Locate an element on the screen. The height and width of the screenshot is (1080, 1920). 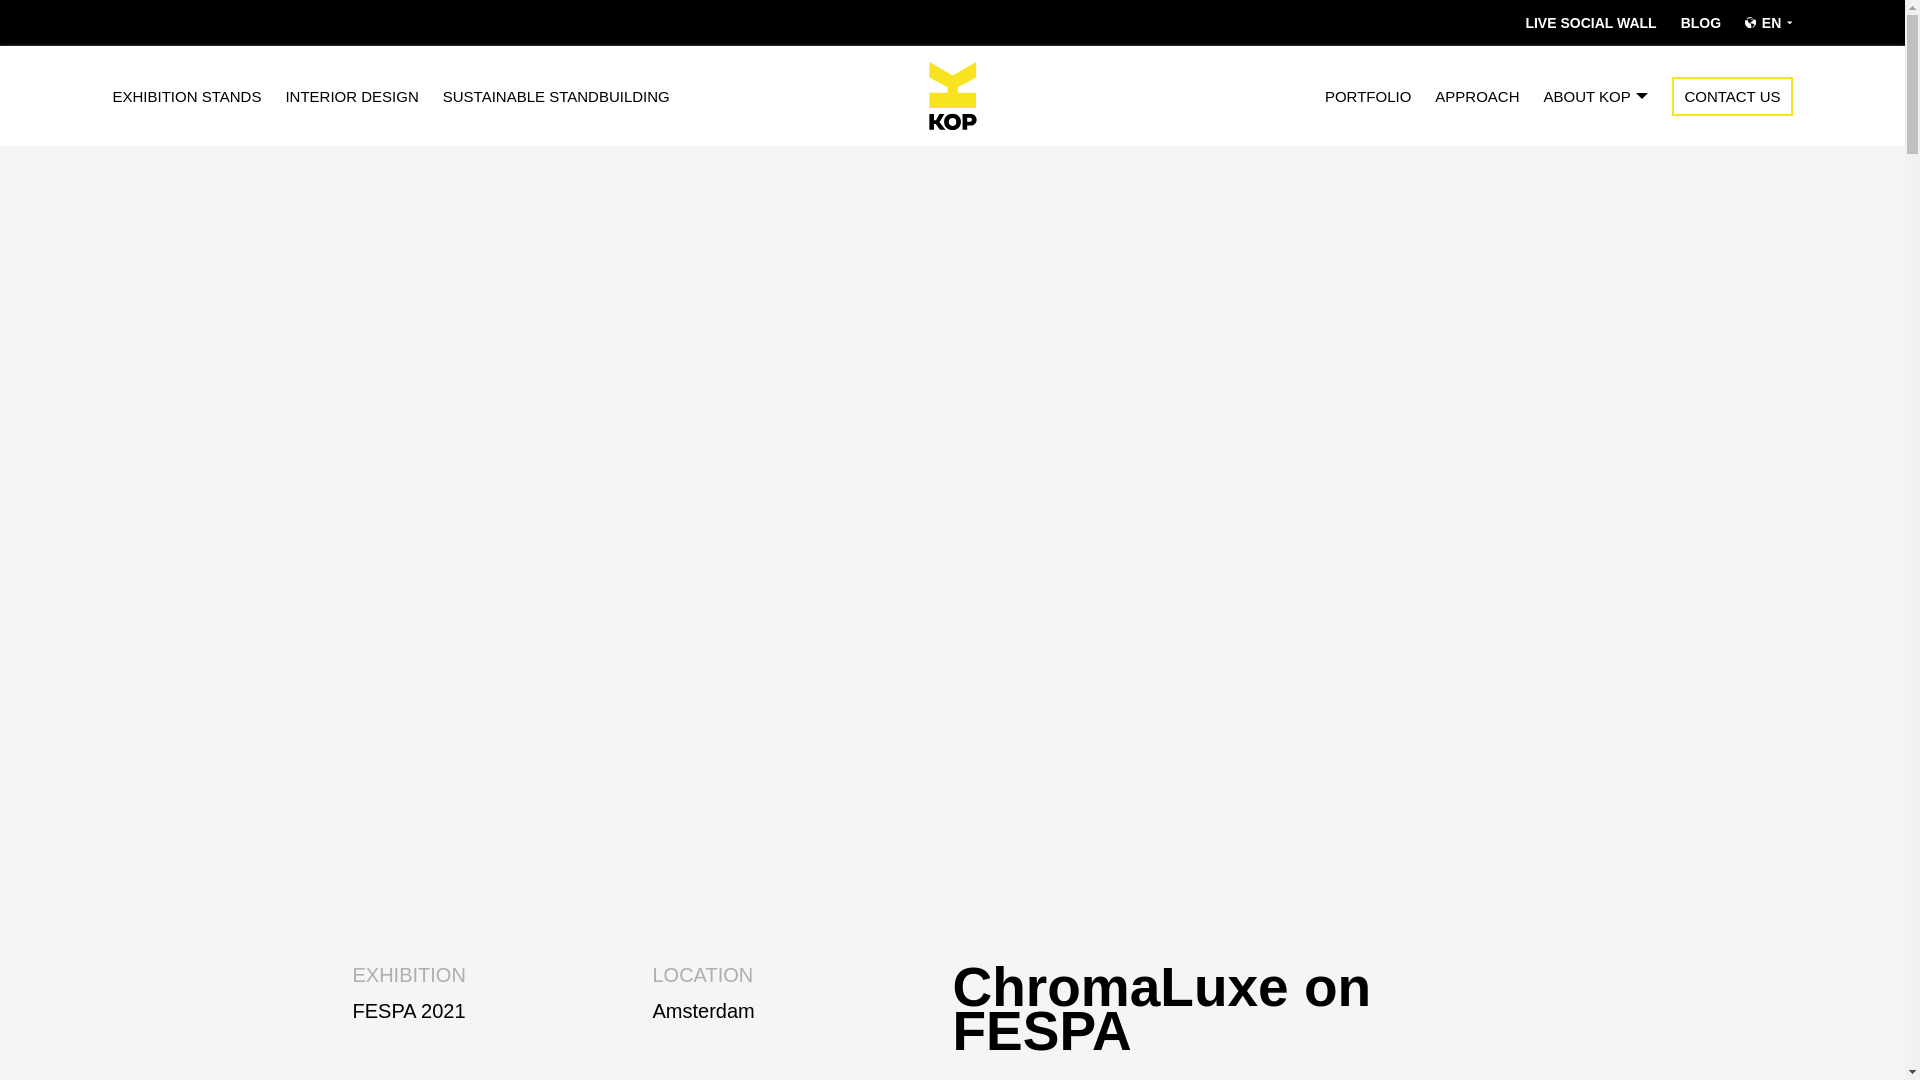
CONTACT US is located at coordinates (1732, 94).